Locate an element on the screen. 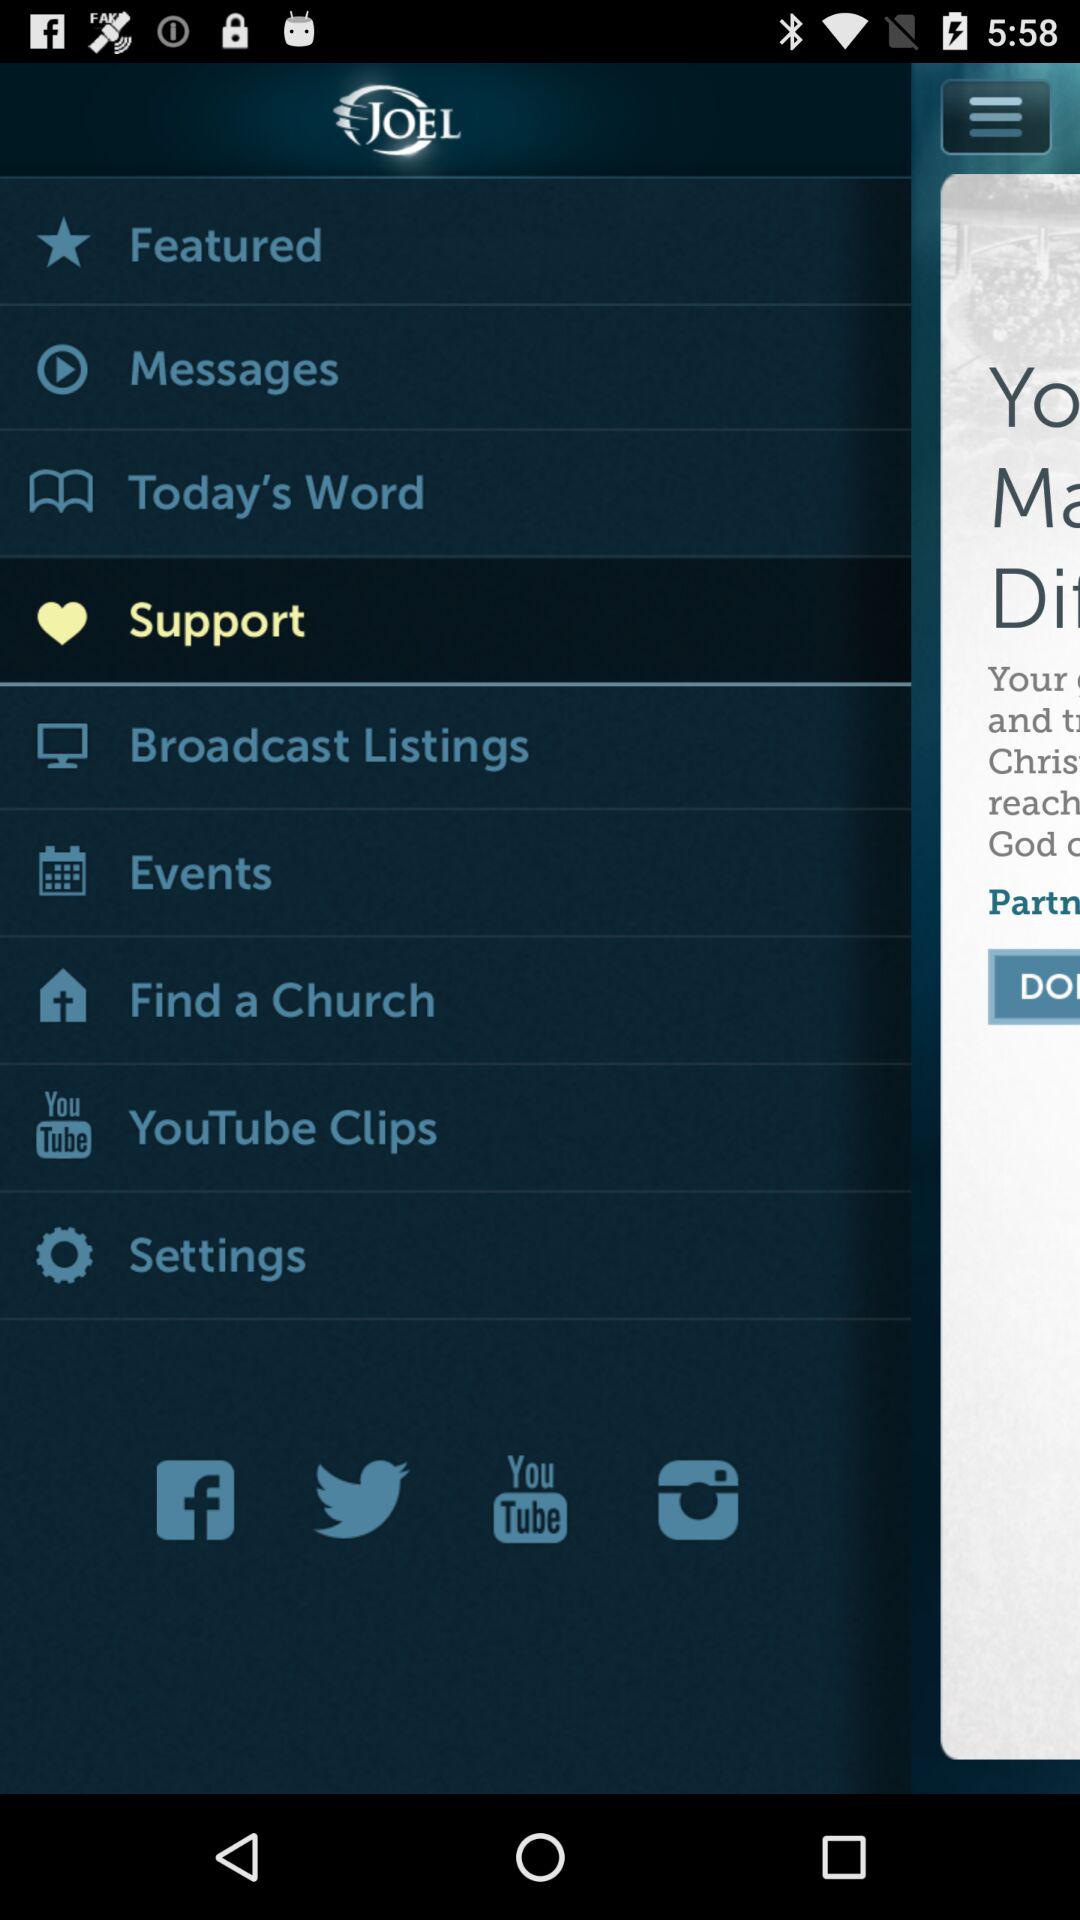 This screenshot has width=1080, height=1920. go to facebook option is located at coordinates (201, 1500).